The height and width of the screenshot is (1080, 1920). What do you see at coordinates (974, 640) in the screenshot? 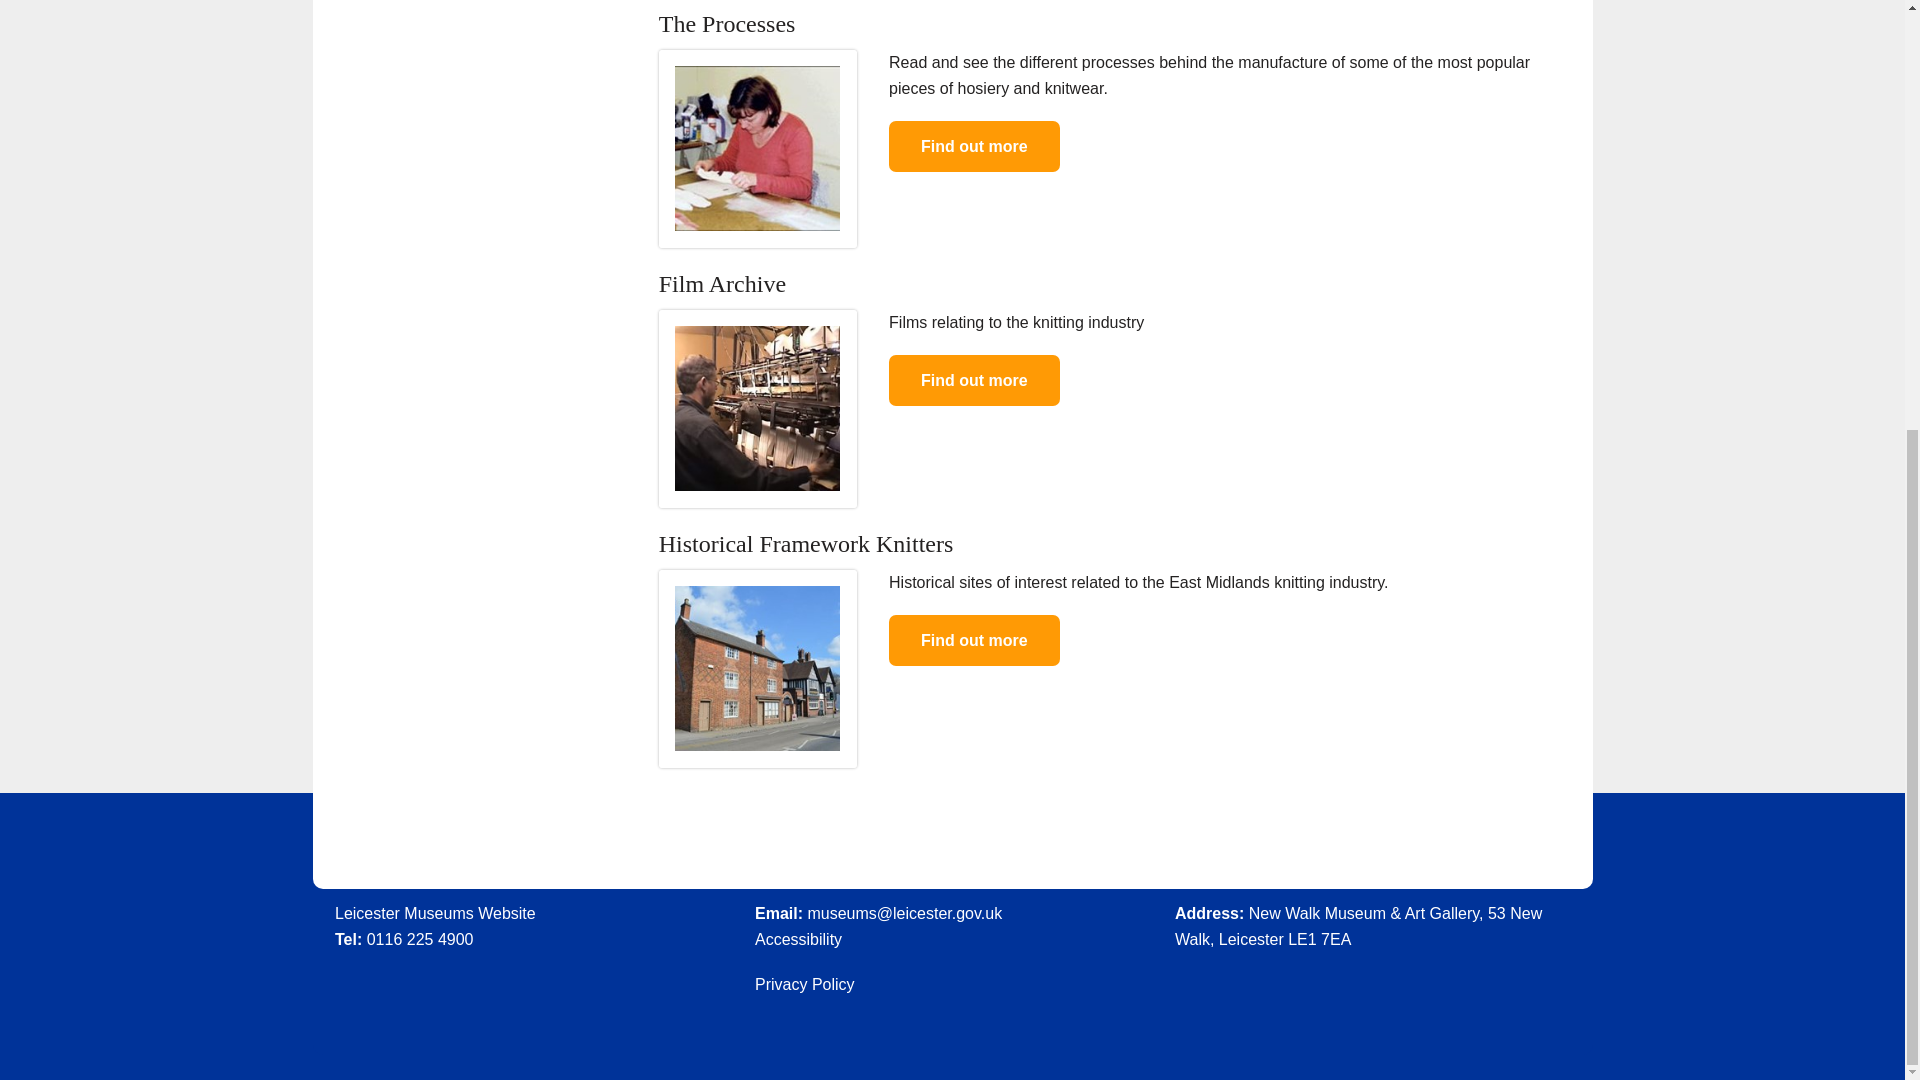
I see `find out more about Historical Framework Knitters` at bounding box center [974, 640].